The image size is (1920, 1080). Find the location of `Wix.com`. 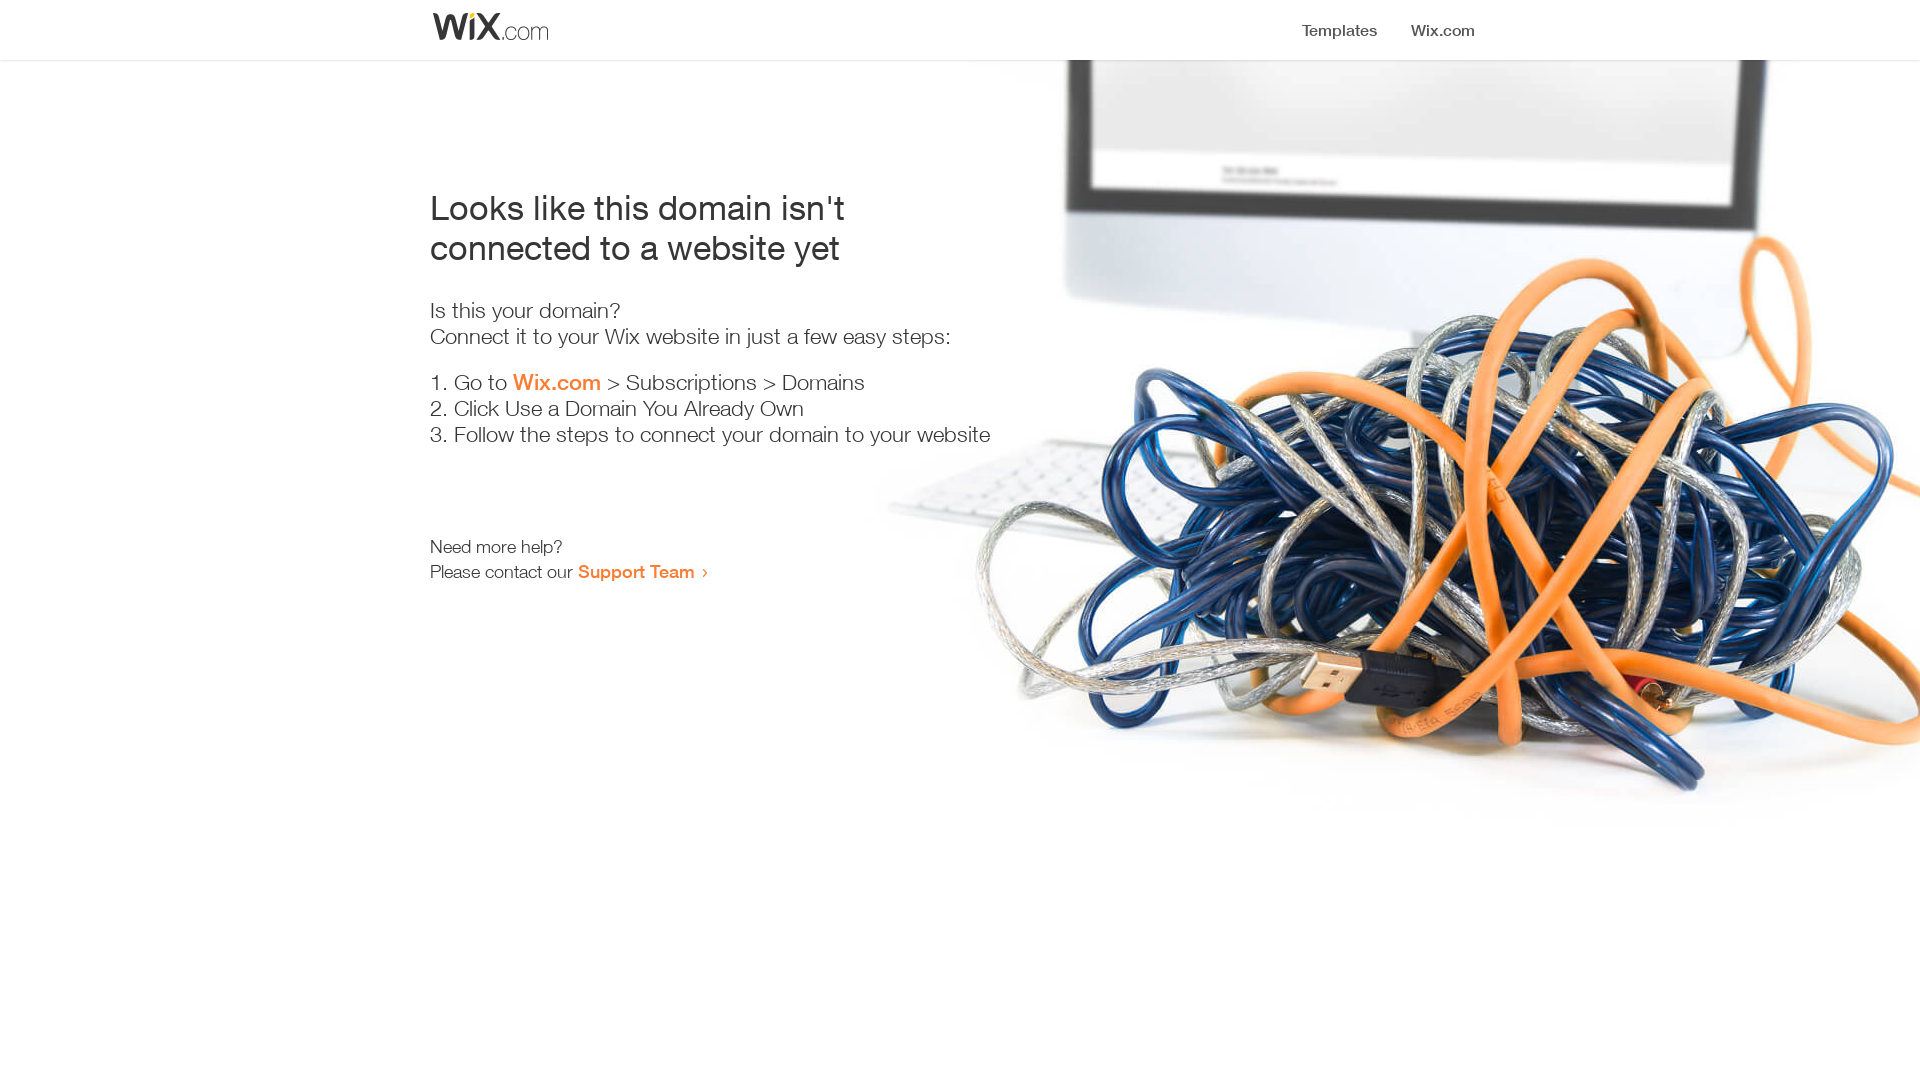

Wix.com is located at coordinates (557, 382).